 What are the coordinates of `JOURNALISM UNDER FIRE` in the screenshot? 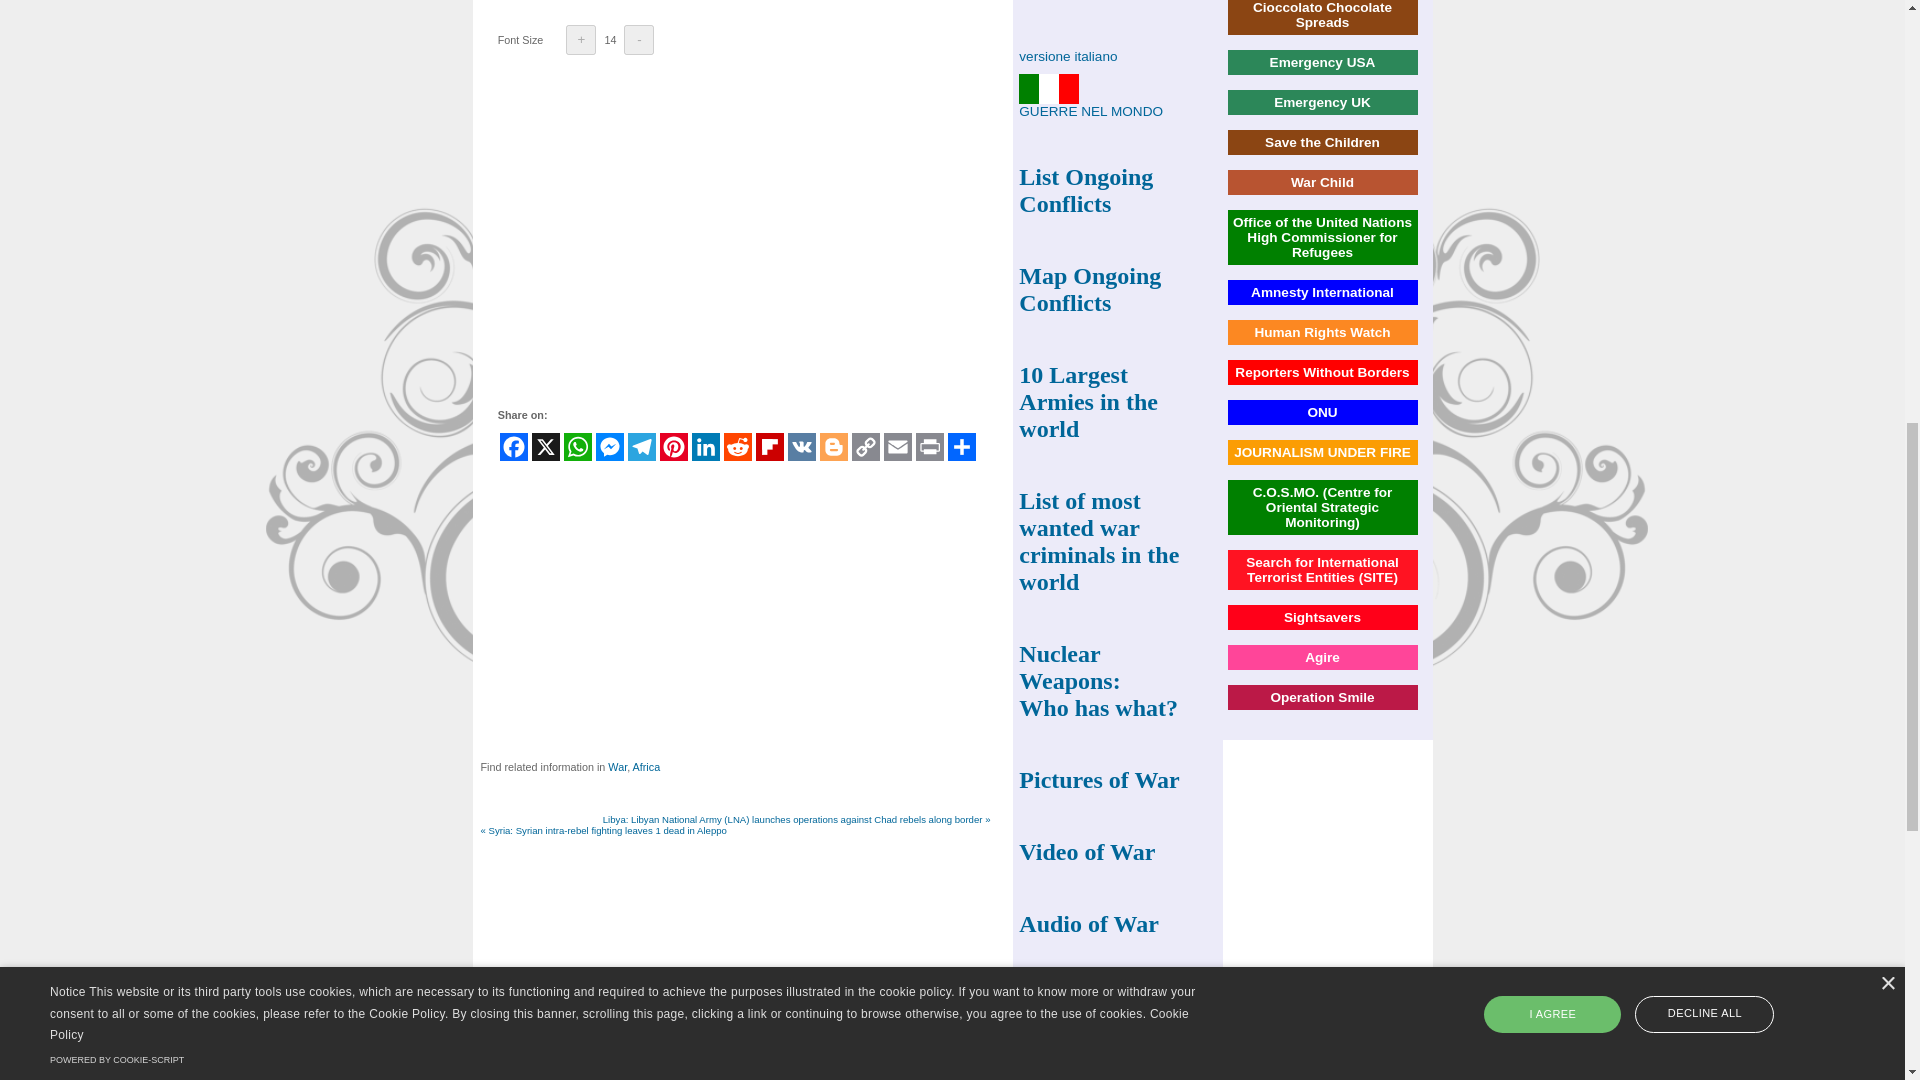 It's located at (1322, 452).